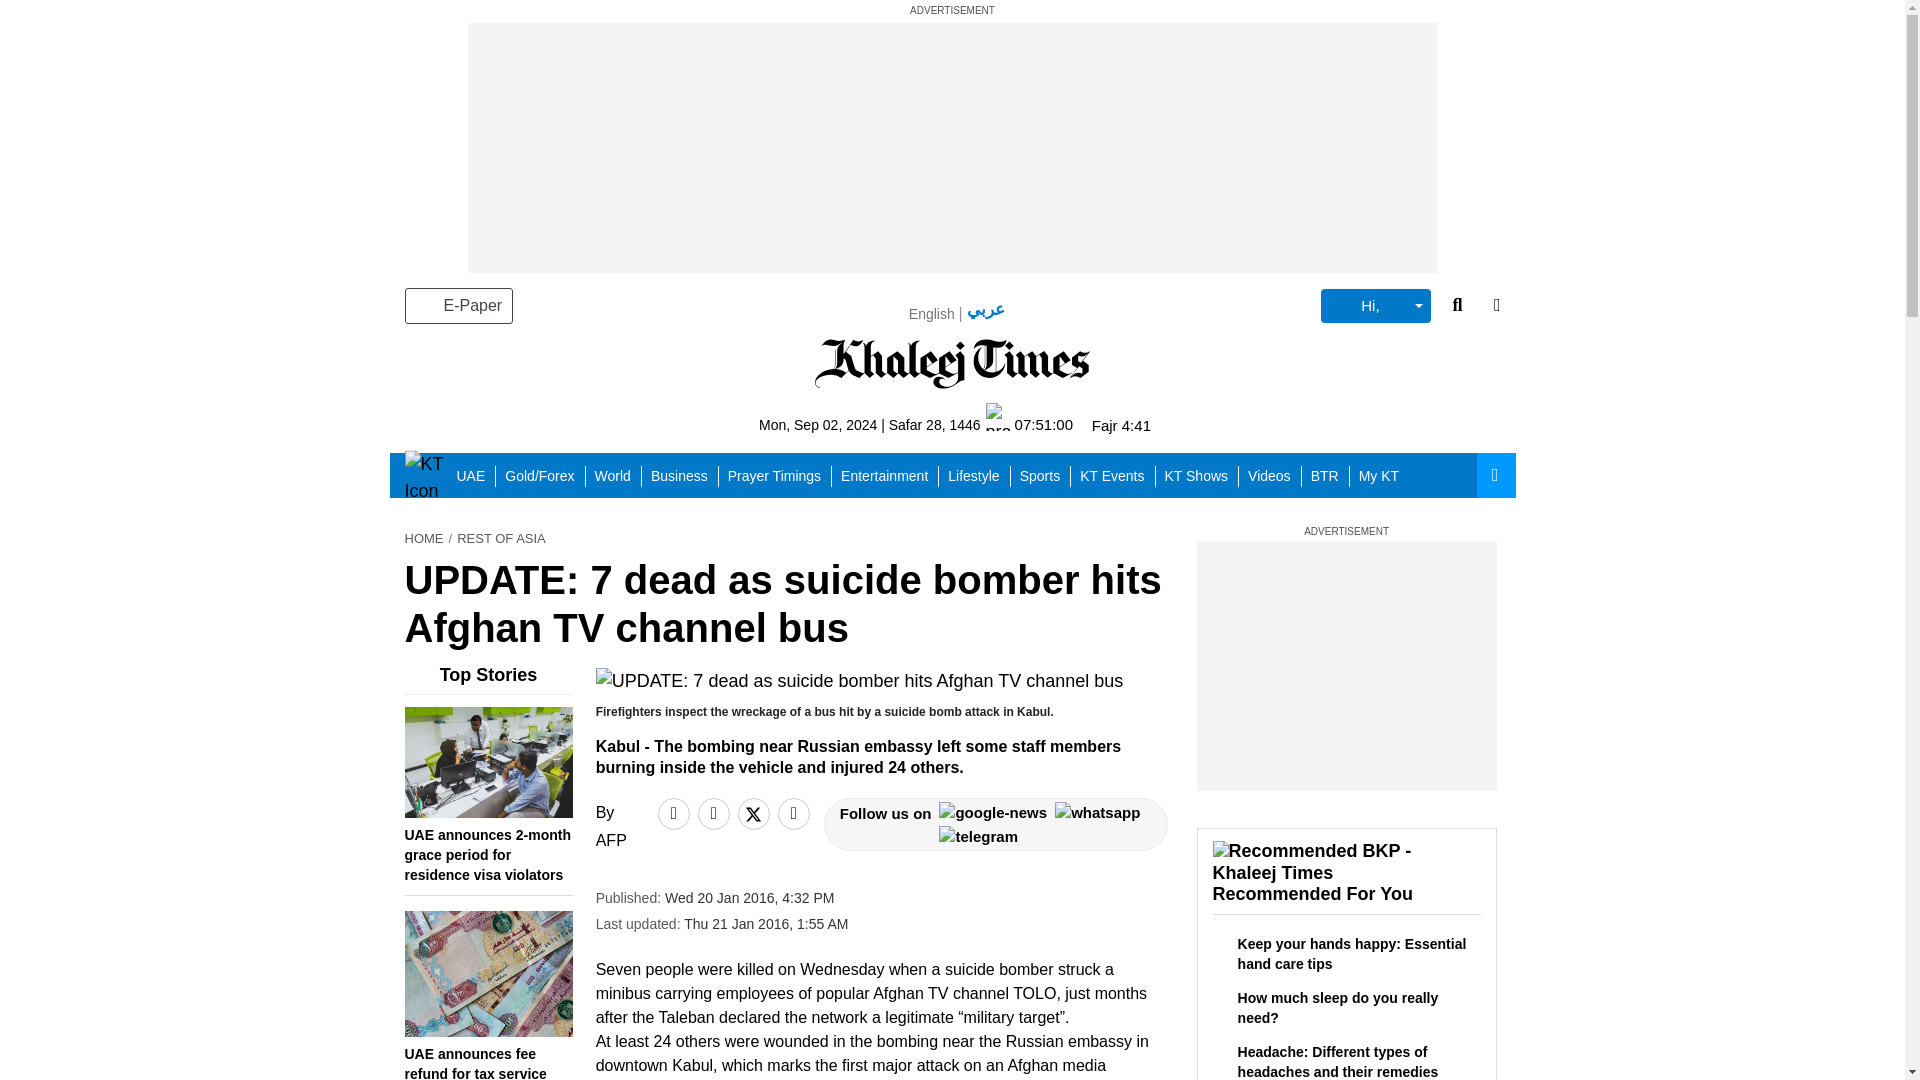  Describe the element at coordinates (1375, 306) in the screenshot. I see `Hi,` at that location.